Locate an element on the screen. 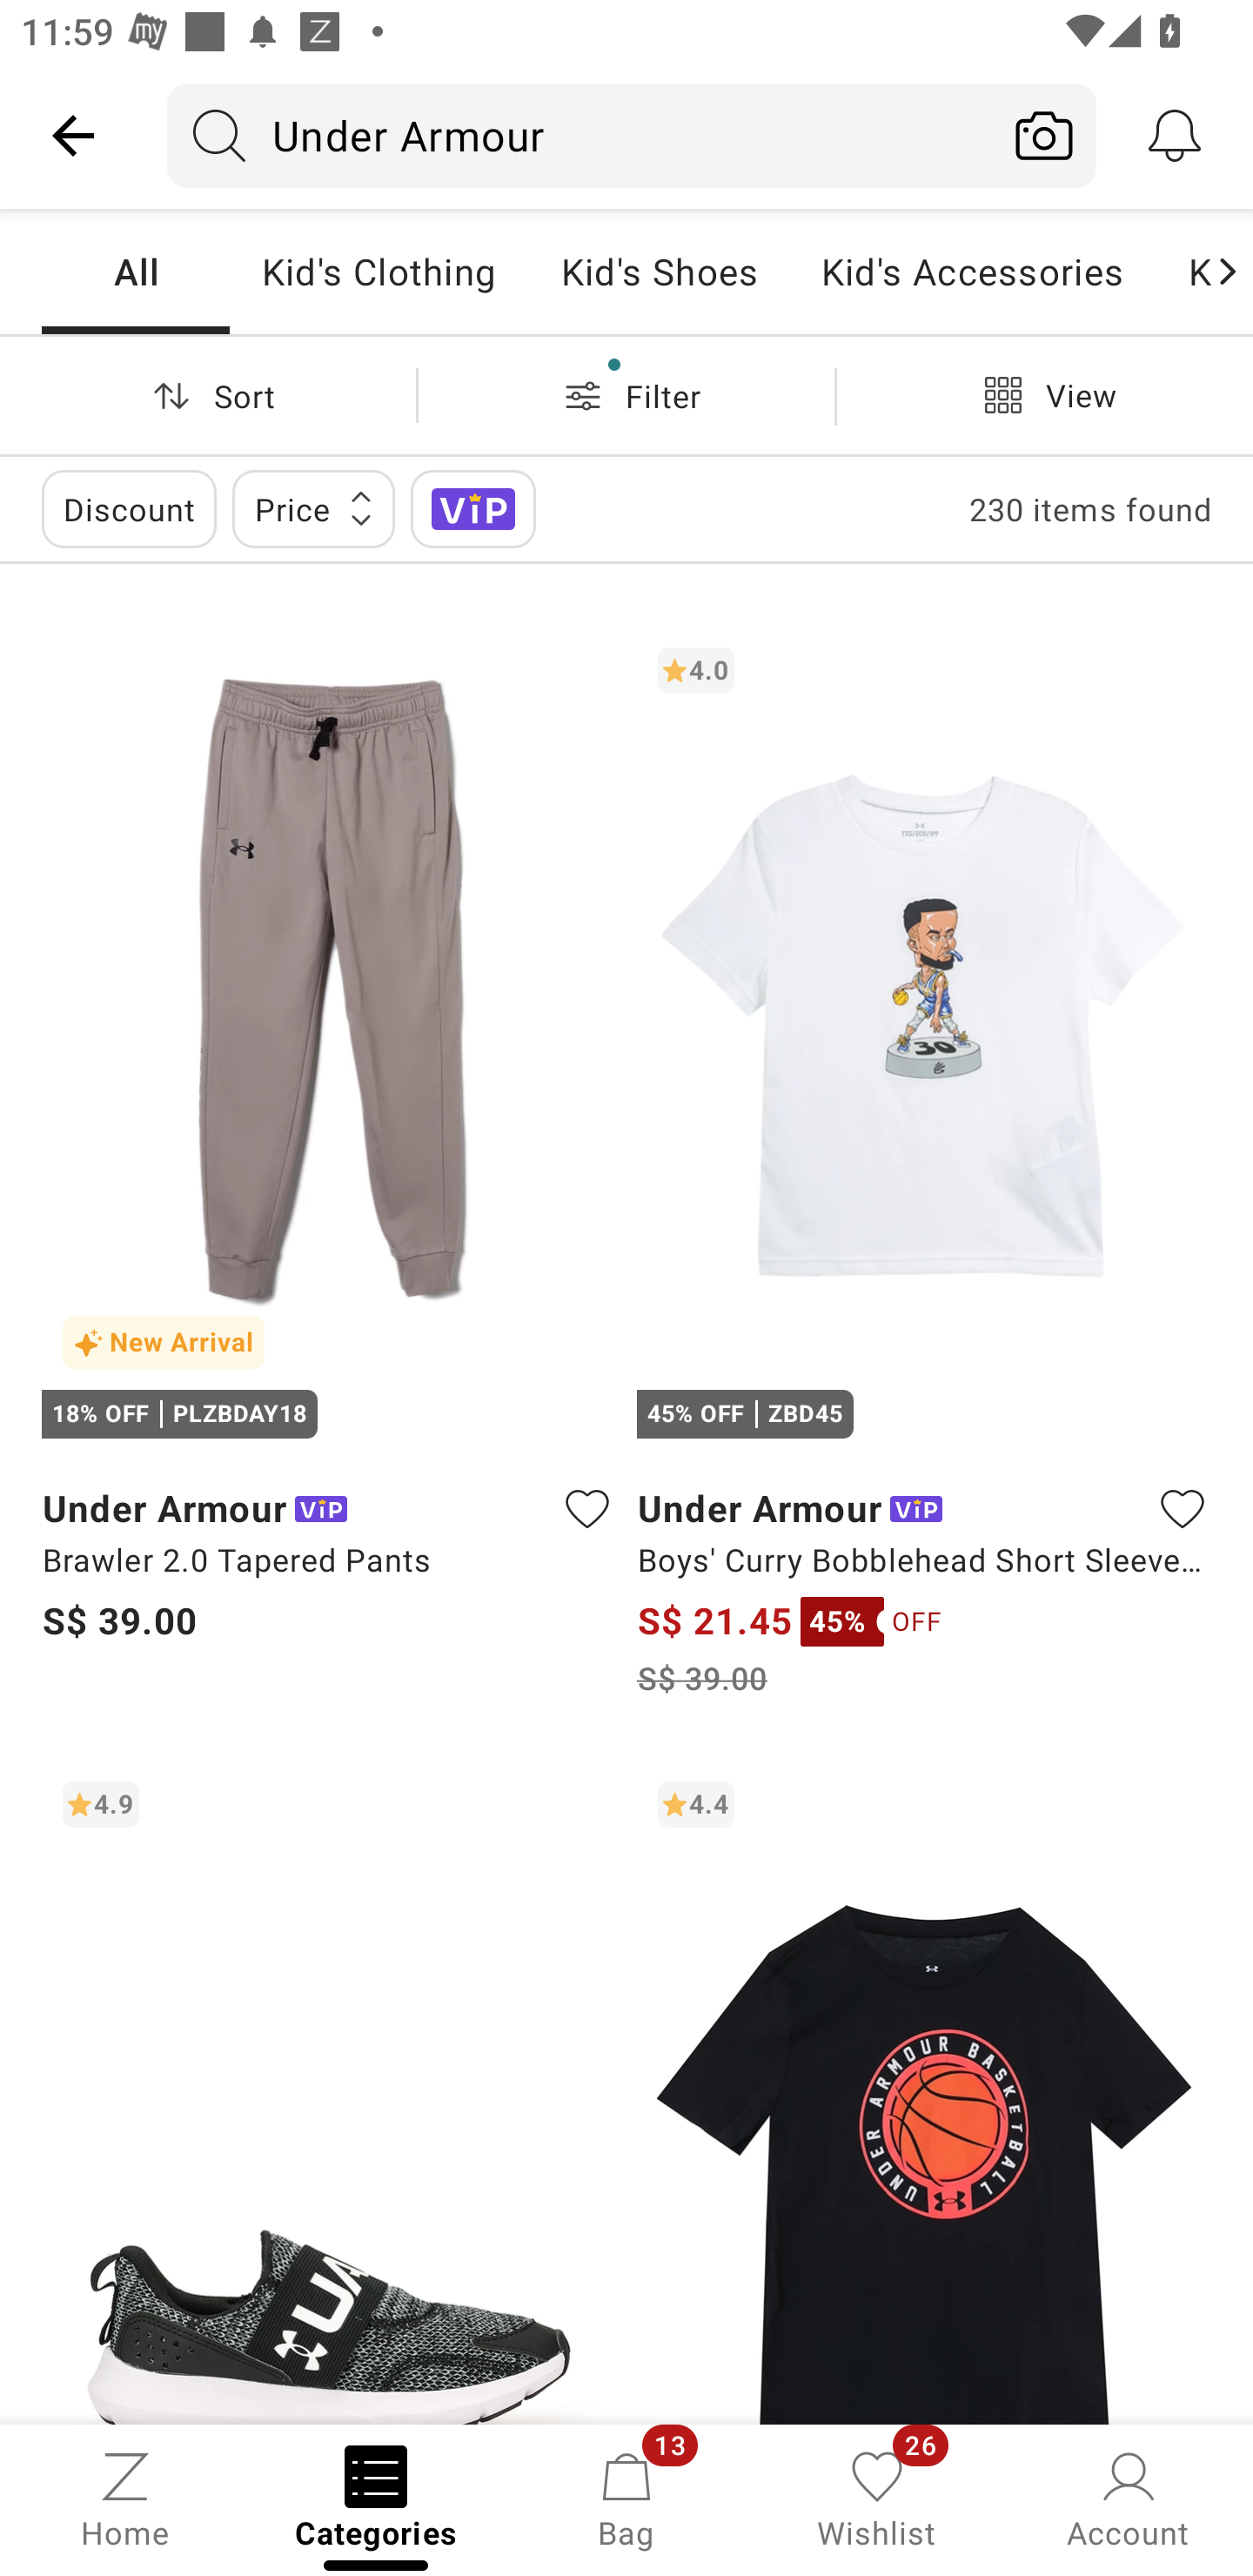 The width and height of the screenshot is (1253, 2576). Filter is located at coordinates (626, 395).